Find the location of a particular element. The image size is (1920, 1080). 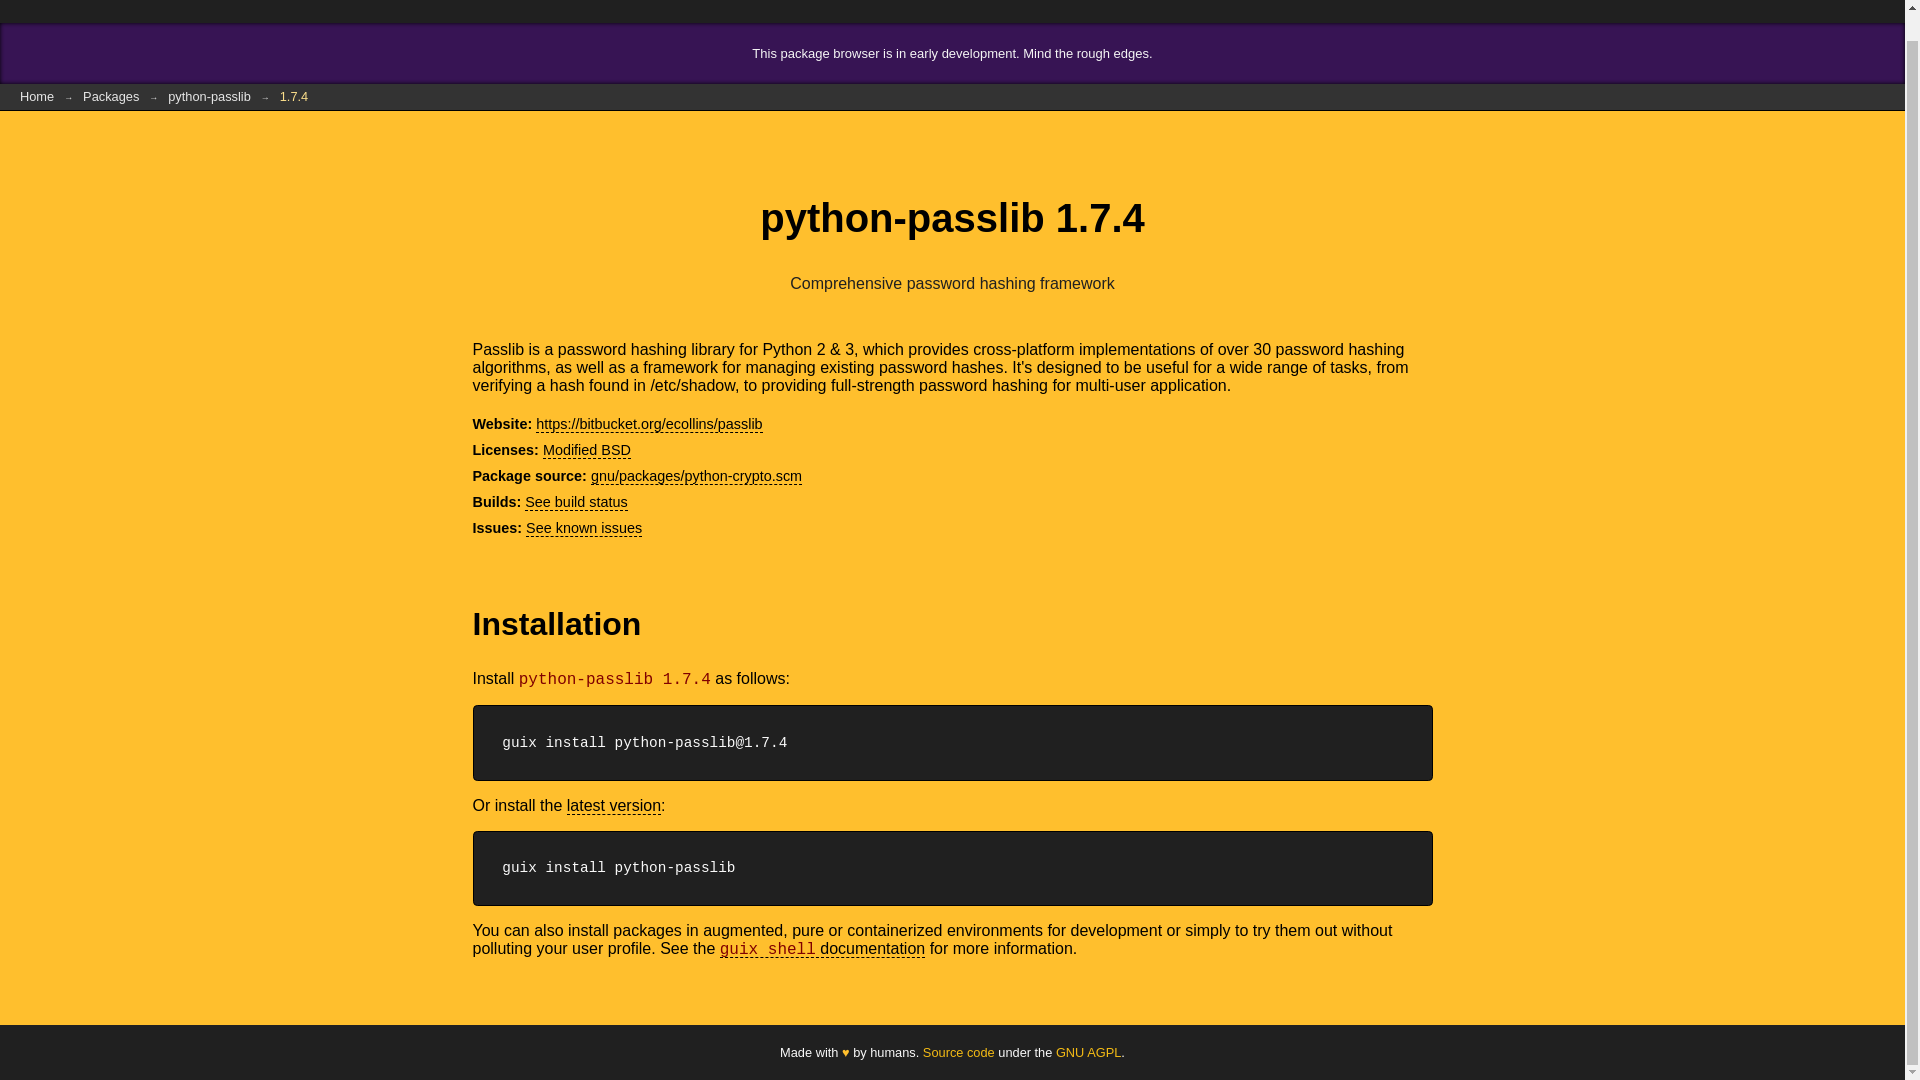

Packages is located at coordinates (111, 97).